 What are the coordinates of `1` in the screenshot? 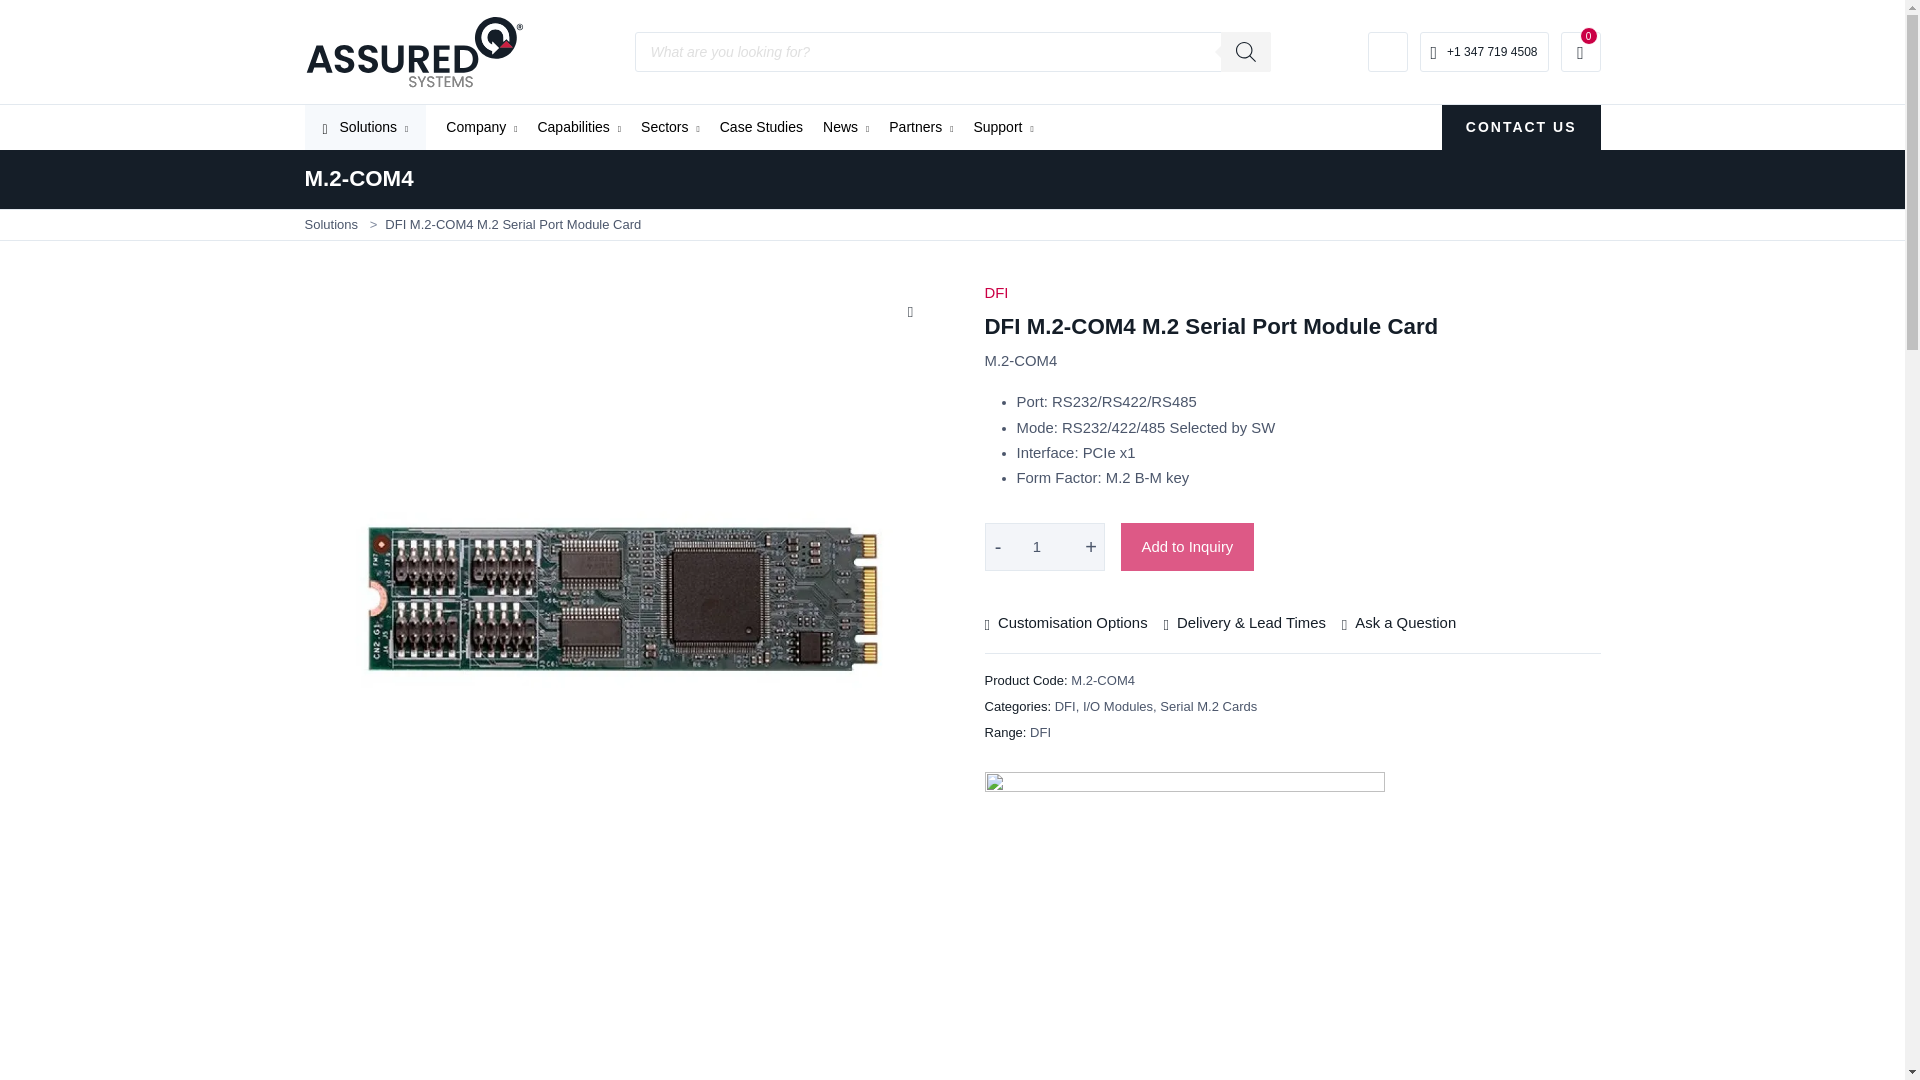 It's located at (1044, 546).